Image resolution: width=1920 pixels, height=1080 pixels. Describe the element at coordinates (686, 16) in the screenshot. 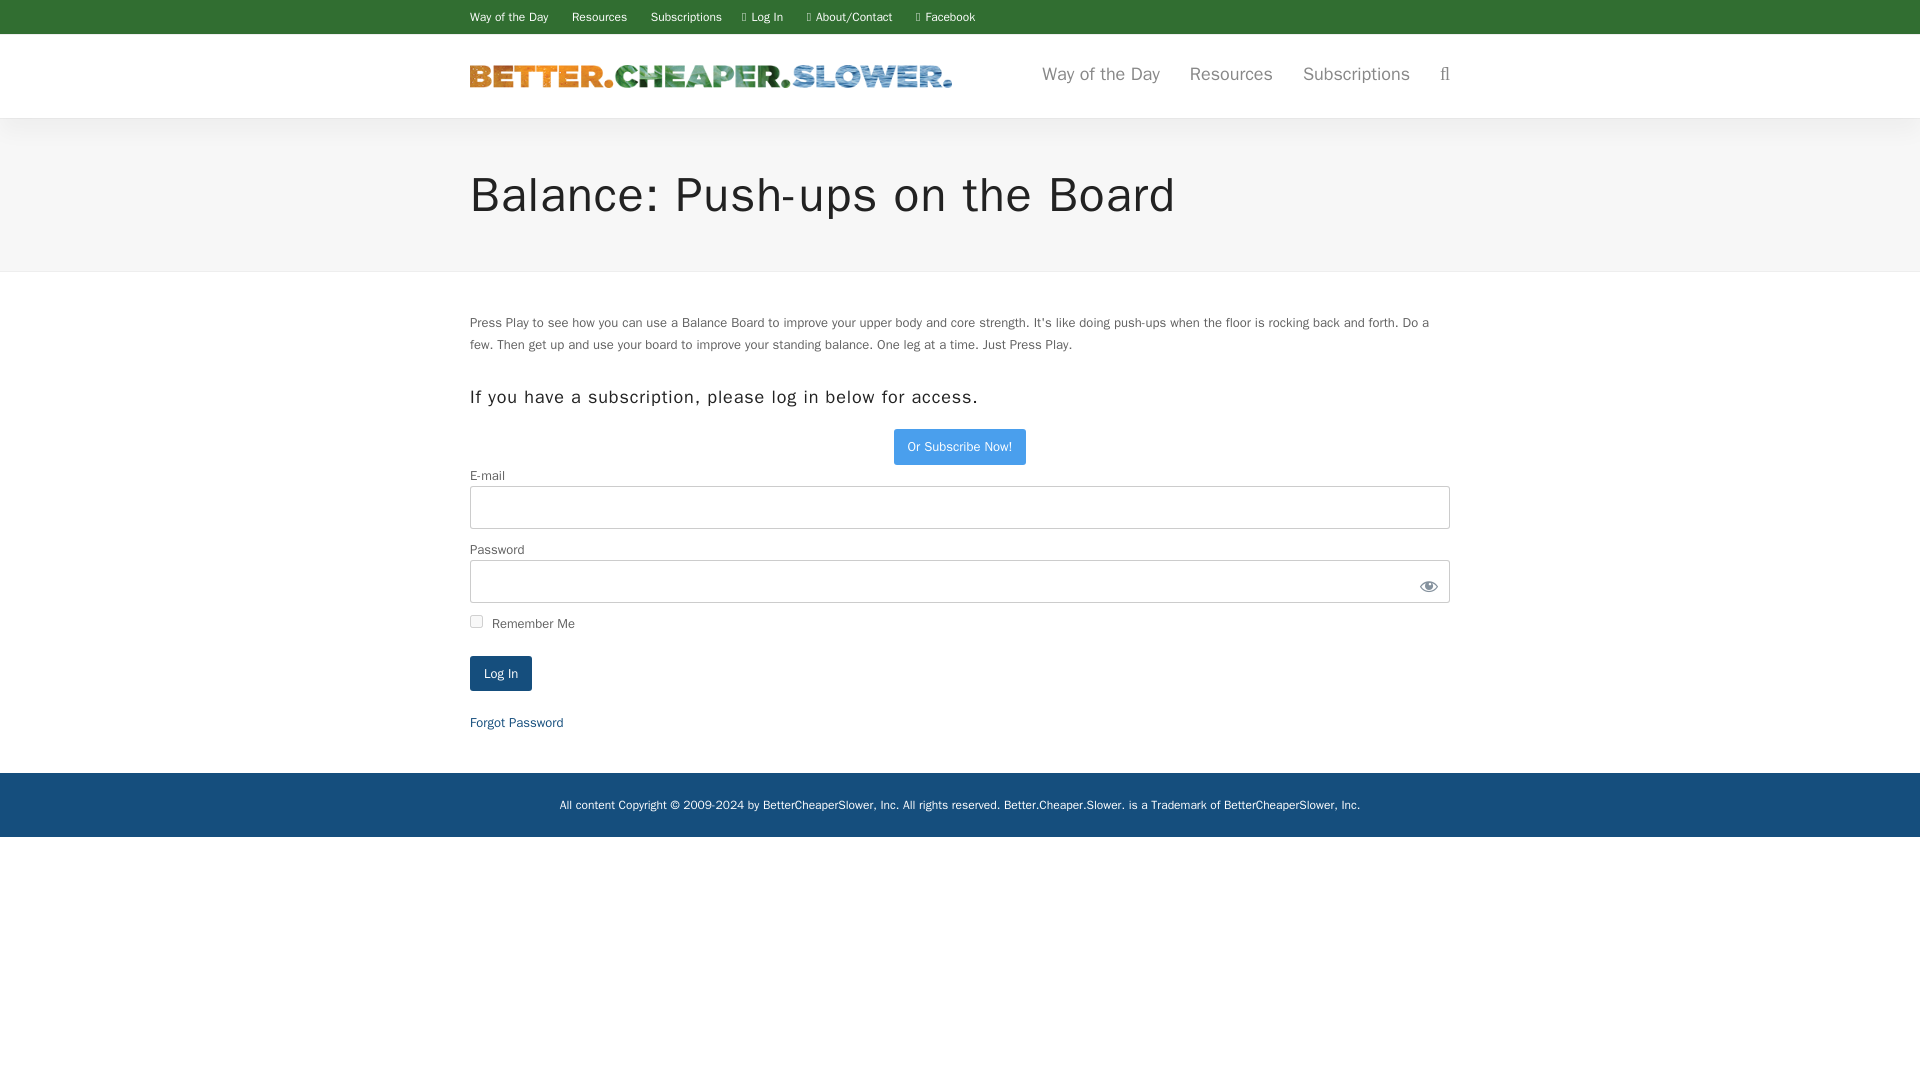

I see `Subscriptions` at that location.